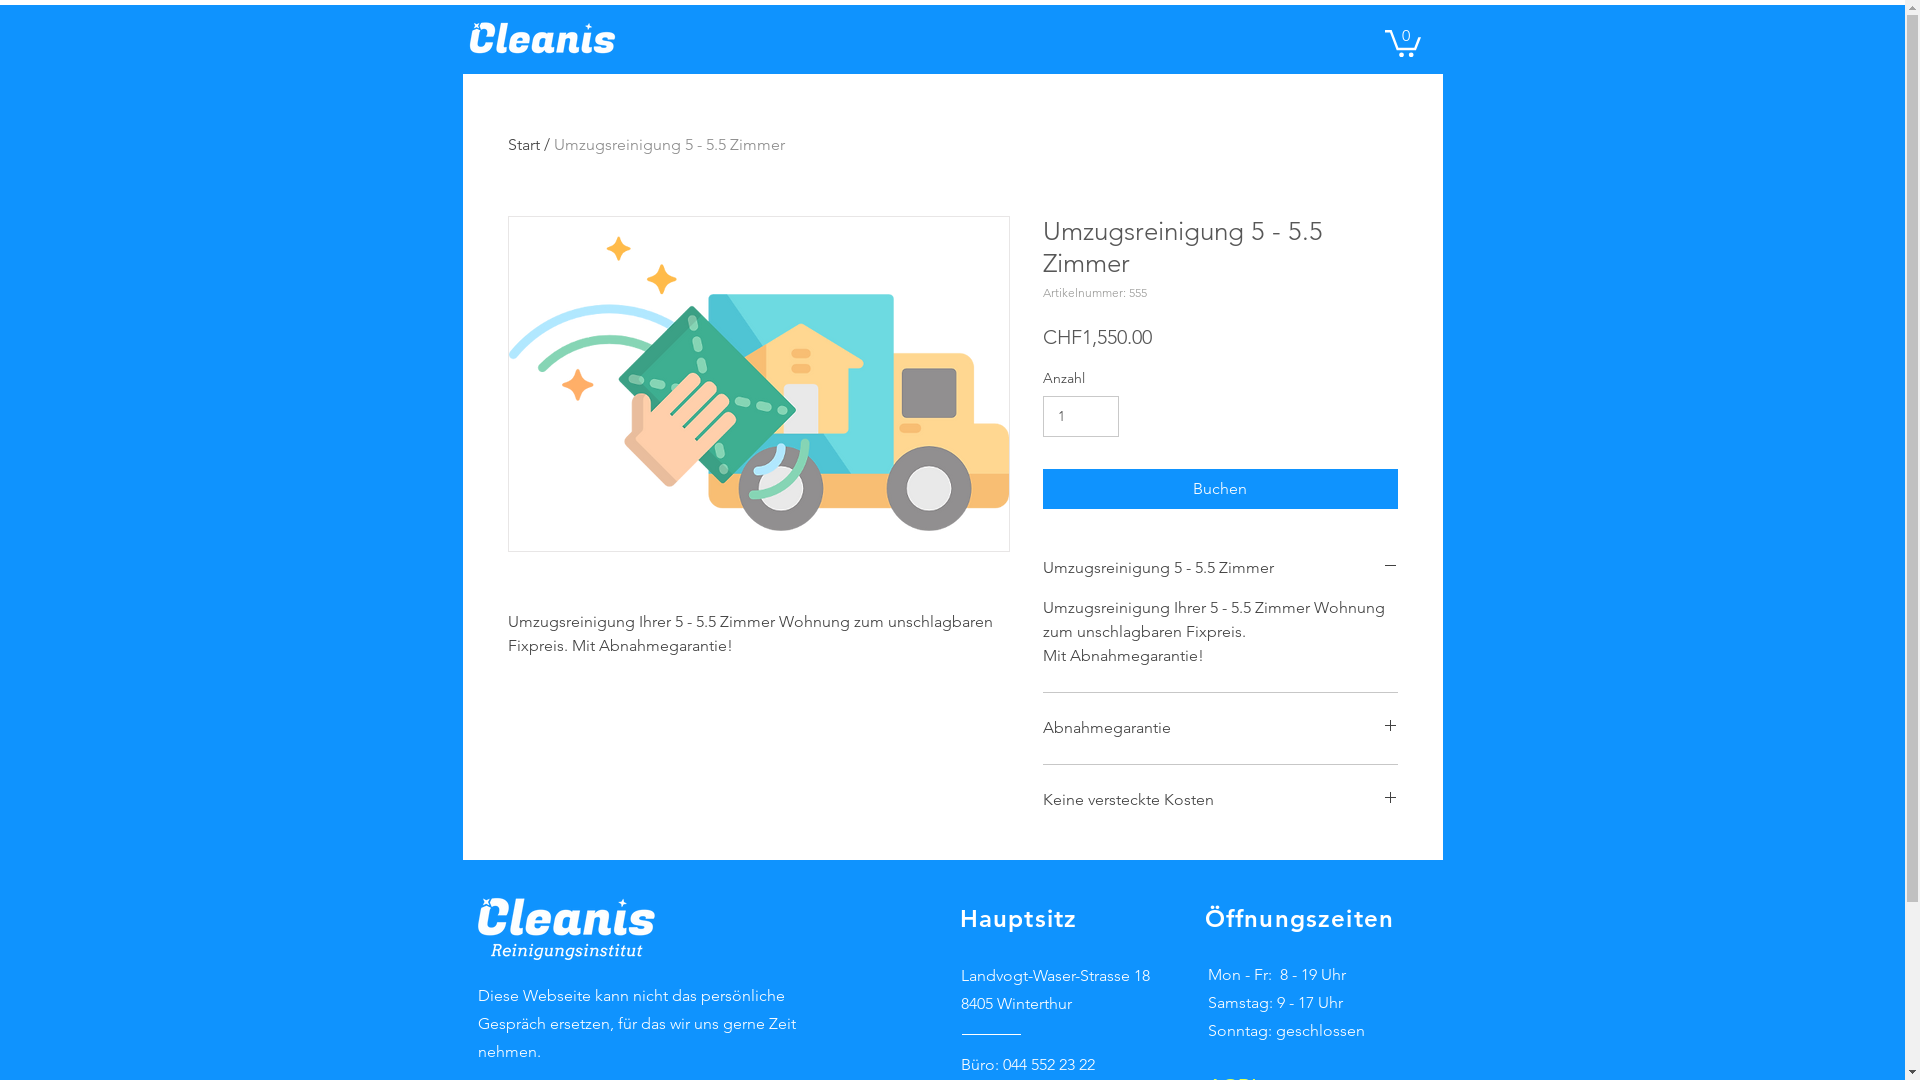 The width and height of the screenshot is (1920, 1080). What do you see at coordinates (1402, 42) in the screenshot?
I see `0` at bounding box center [1402, 42].